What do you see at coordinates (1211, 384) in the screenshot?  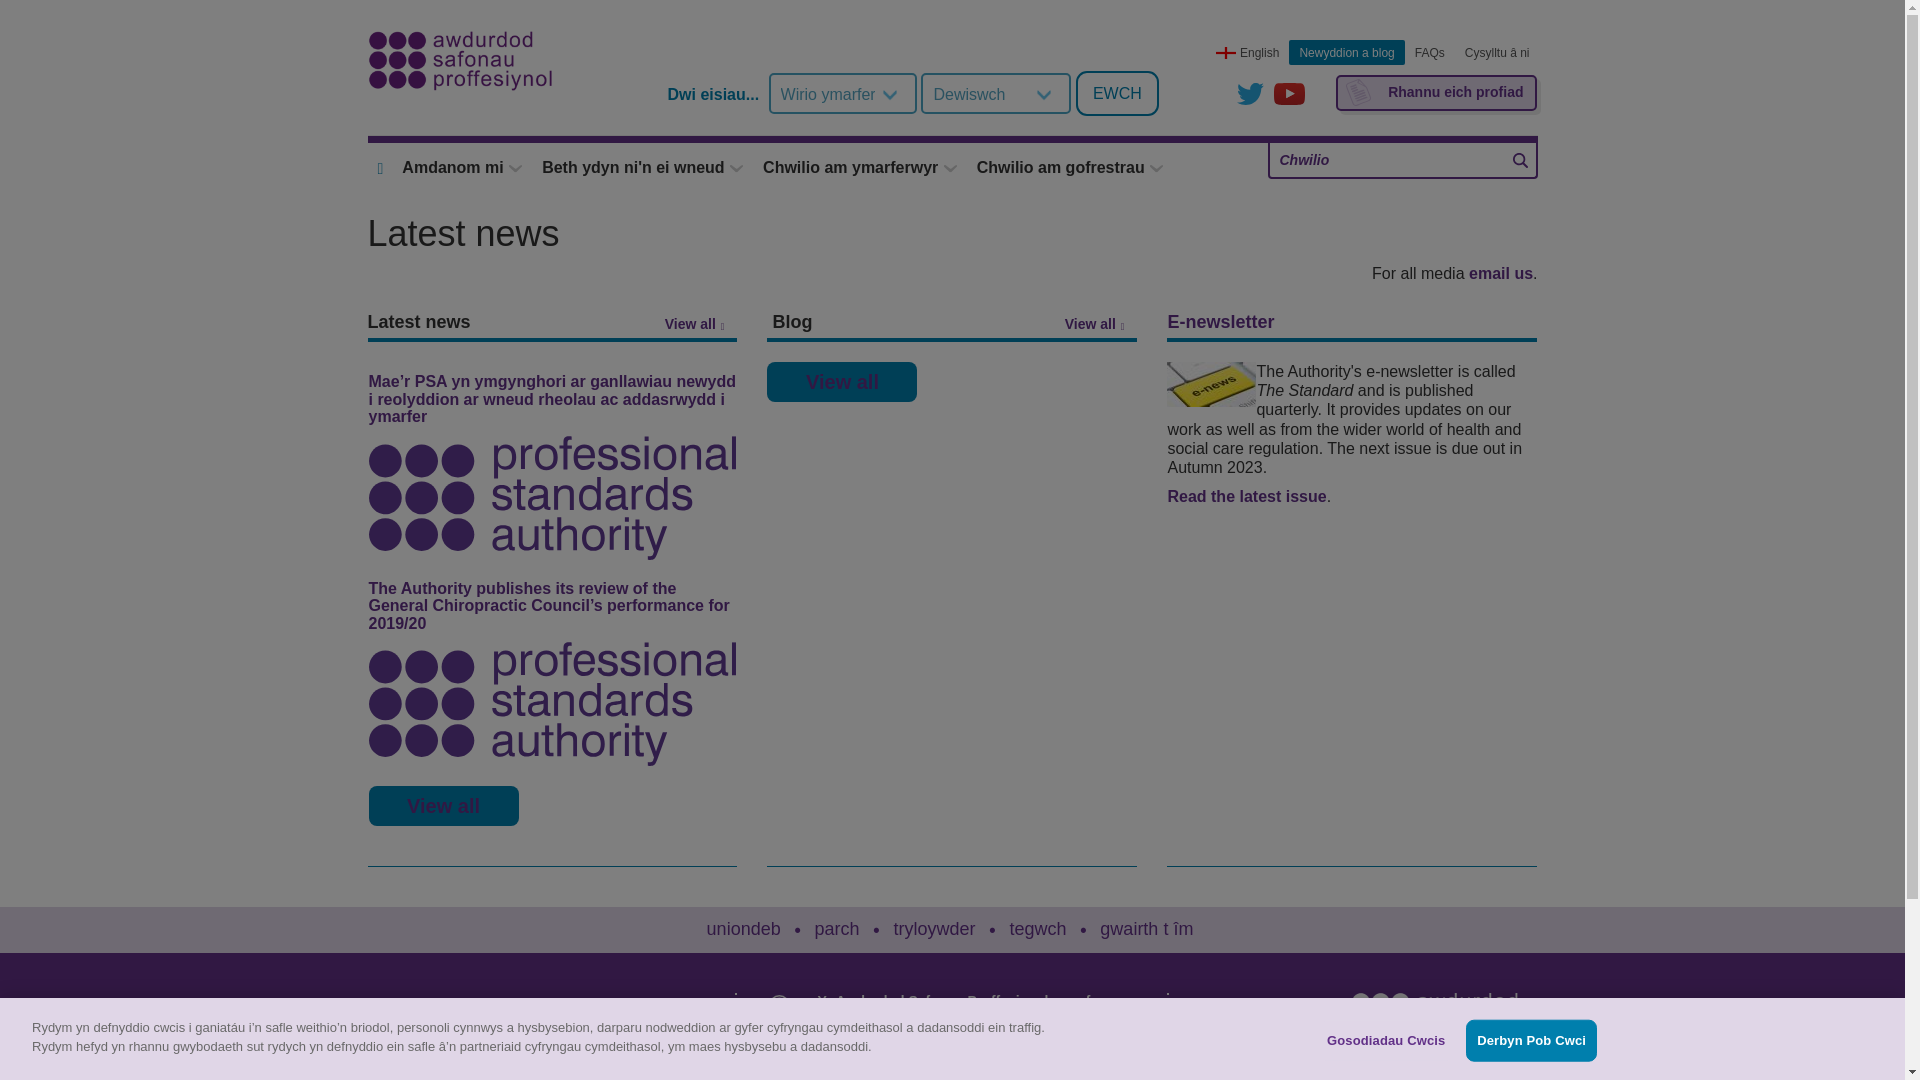 I see `e-News` at bounding box center [1211, 384].